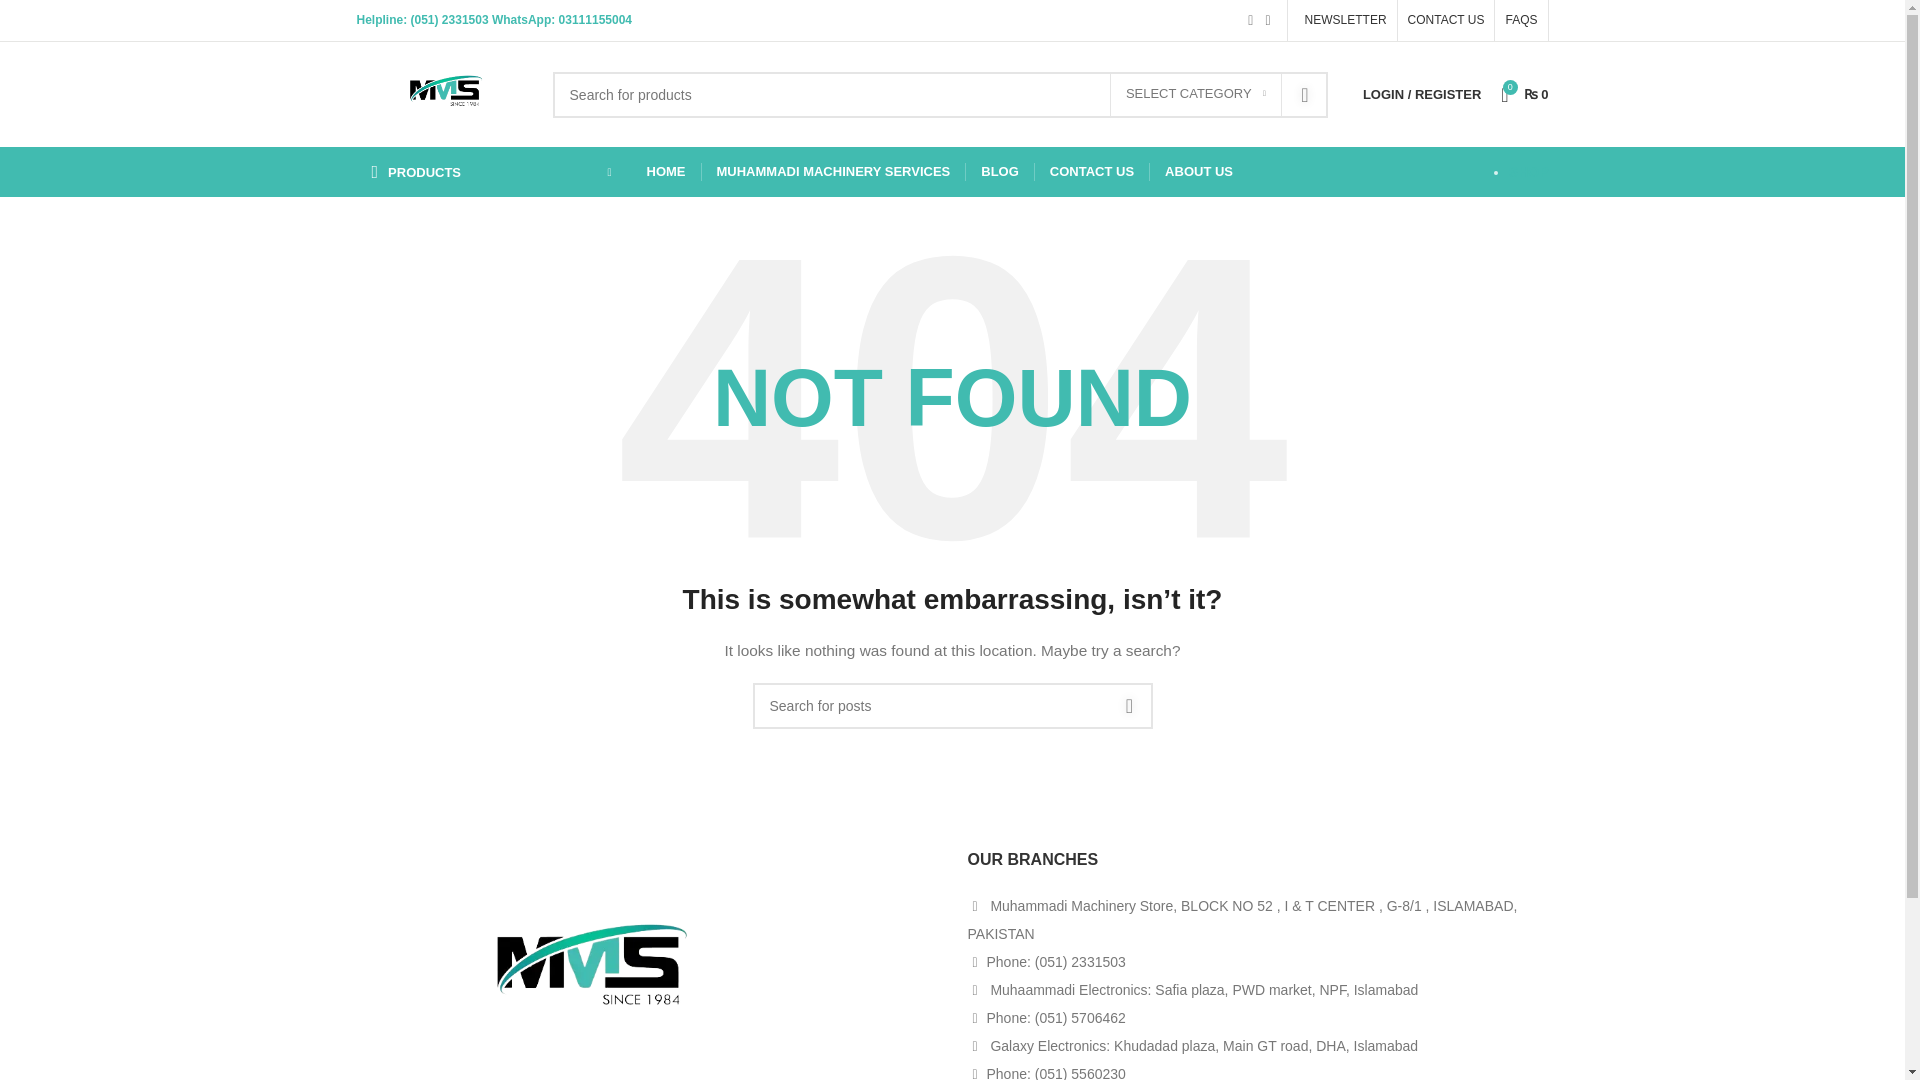 This screenshot has width=1920, height=1080. I want to click on Search for posts, so click(952, 706).